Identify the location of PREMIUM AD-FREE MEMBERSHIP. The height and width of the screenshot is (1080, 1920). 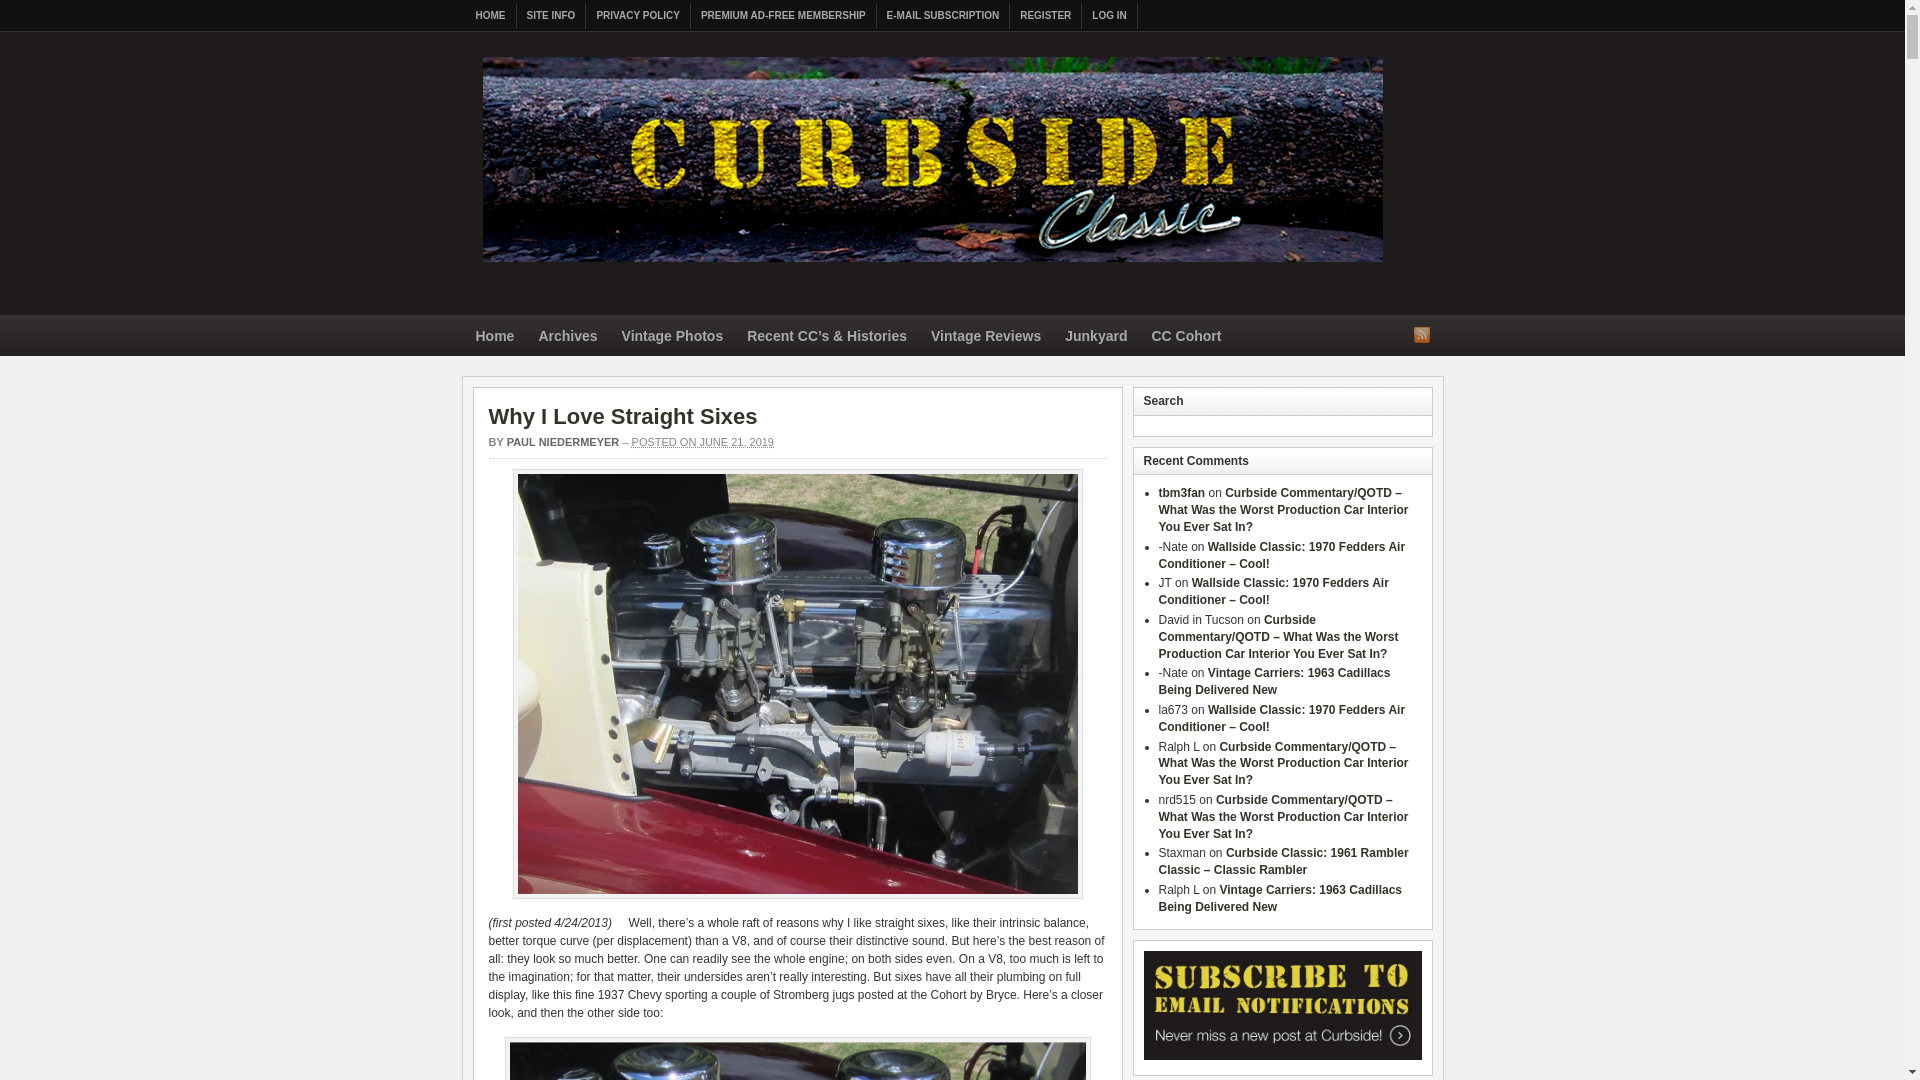
(784, 16).